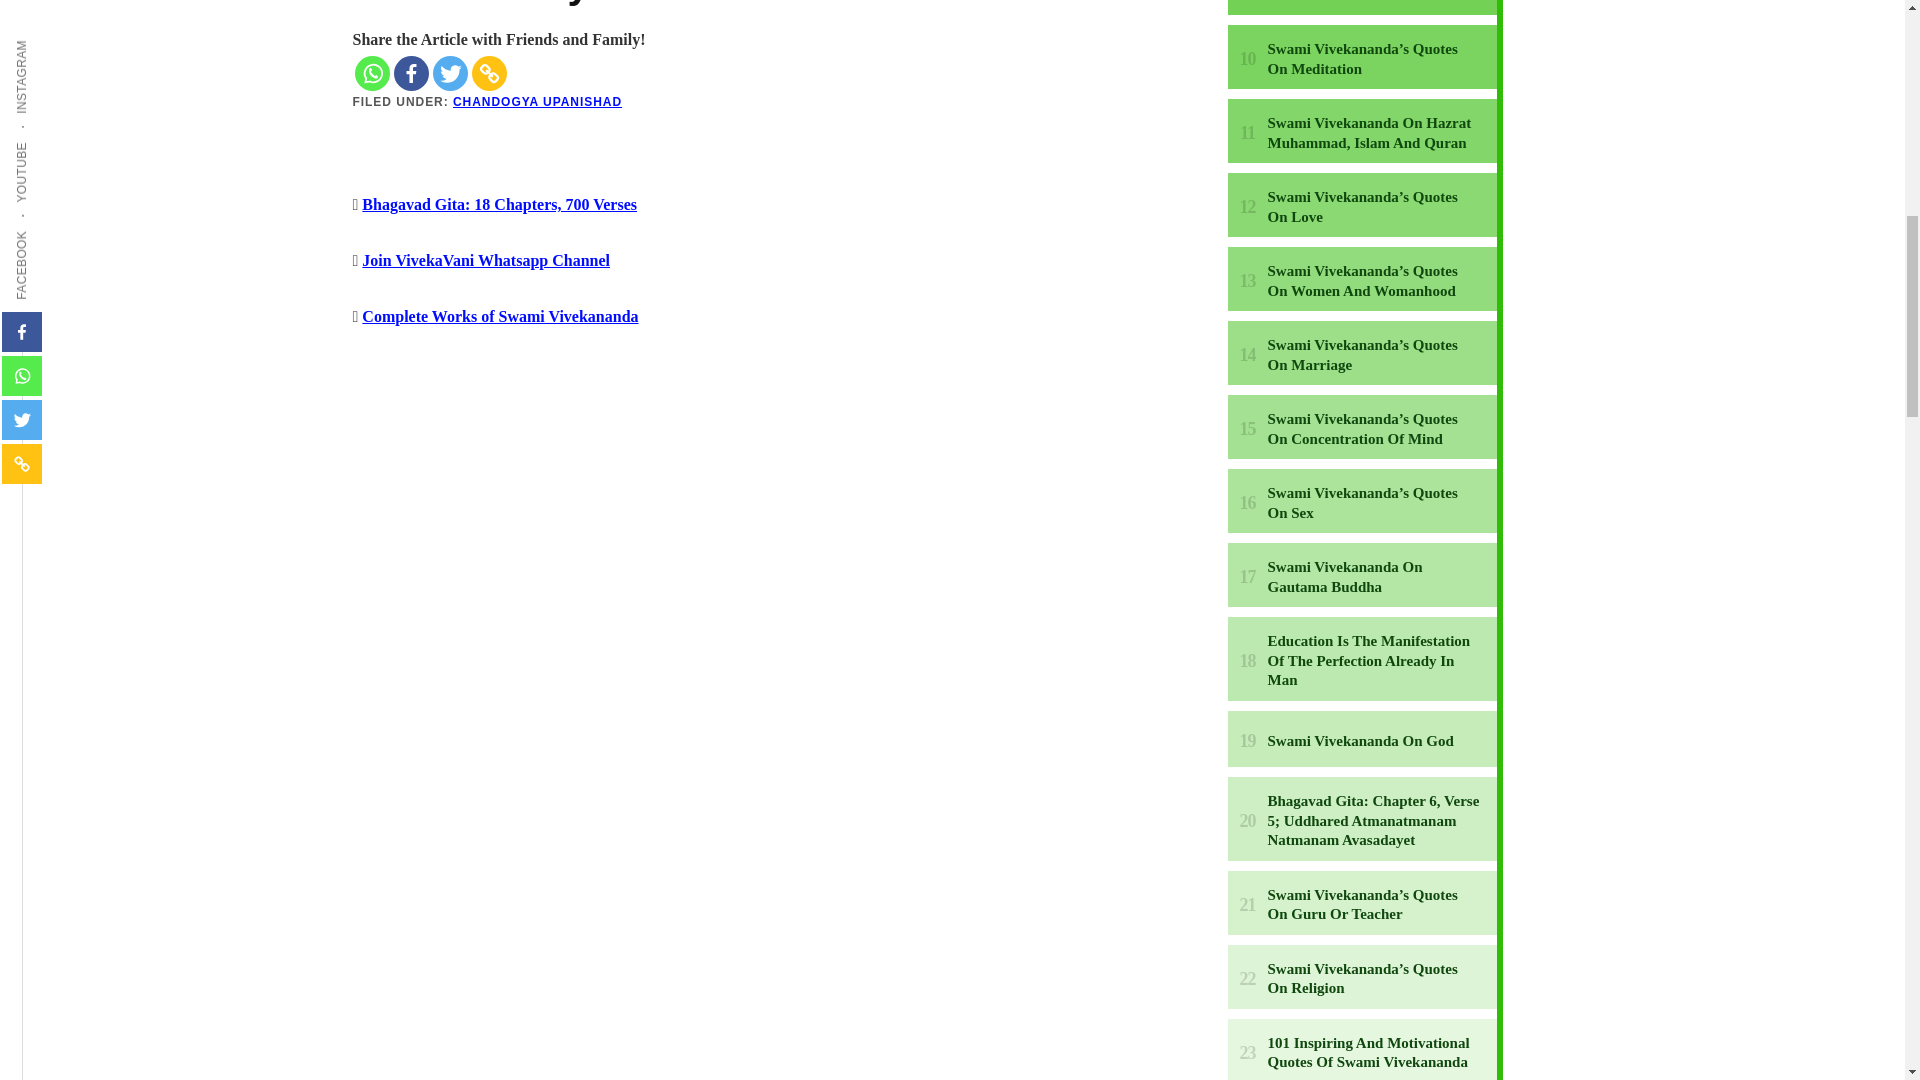  I want to click on Facebook, so click(410, 73).